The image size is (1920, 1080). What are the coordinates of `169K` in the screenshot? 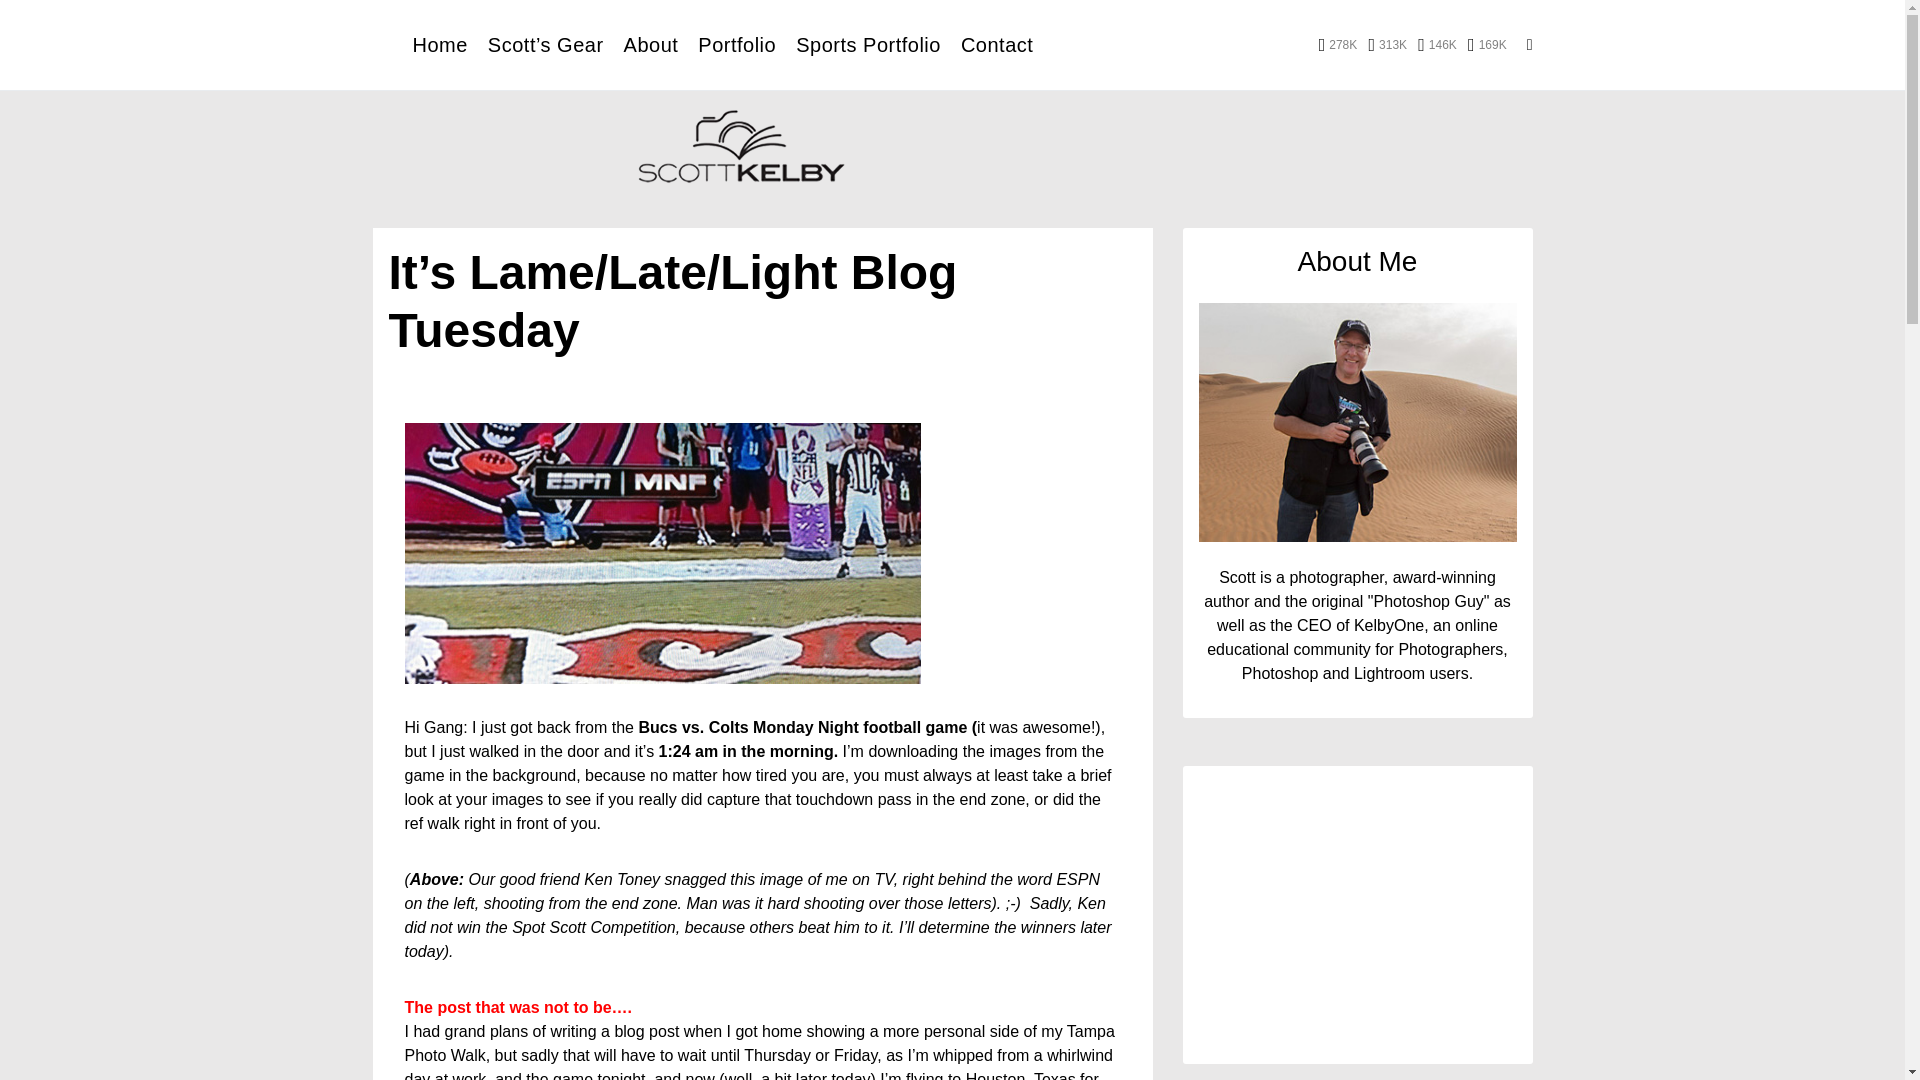 It's located at (1488, 44).